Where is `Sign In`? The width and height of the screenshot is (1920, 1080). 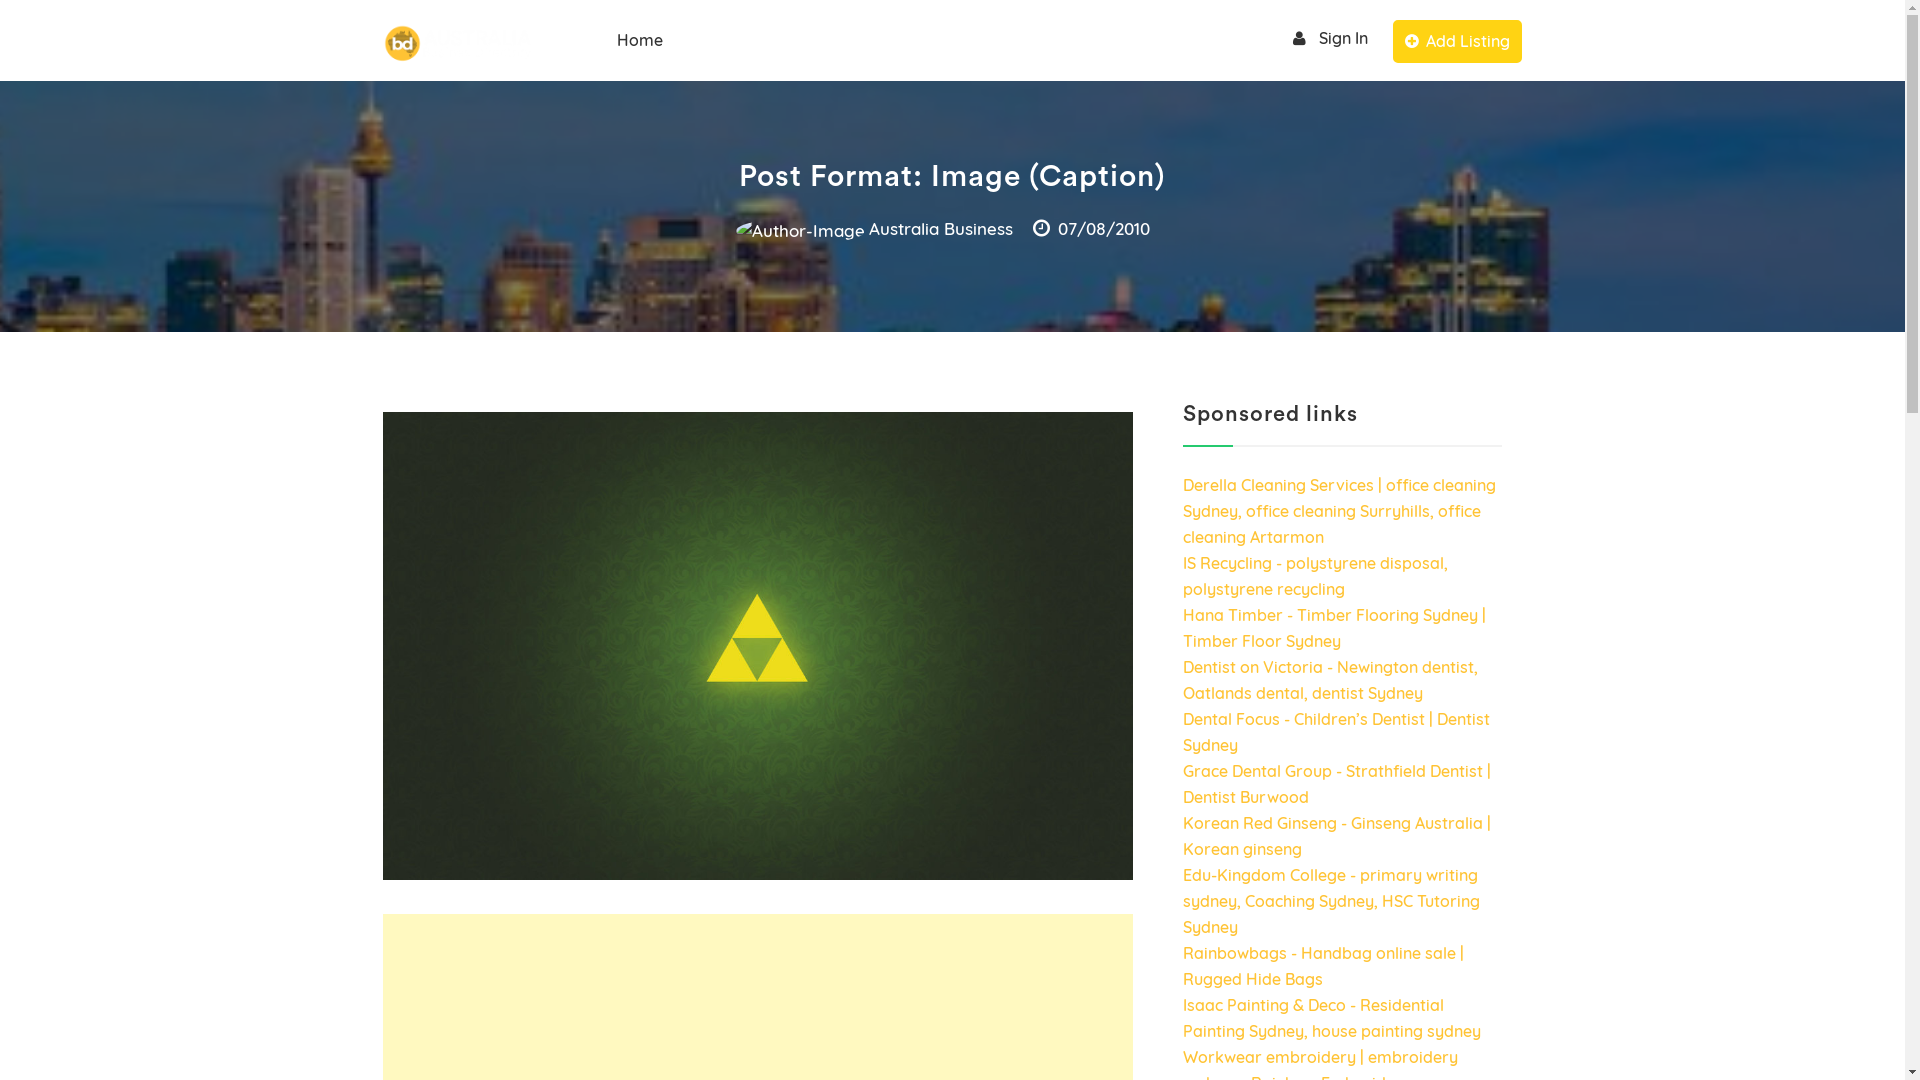
Sign In is located at coordinates (1328, 38).